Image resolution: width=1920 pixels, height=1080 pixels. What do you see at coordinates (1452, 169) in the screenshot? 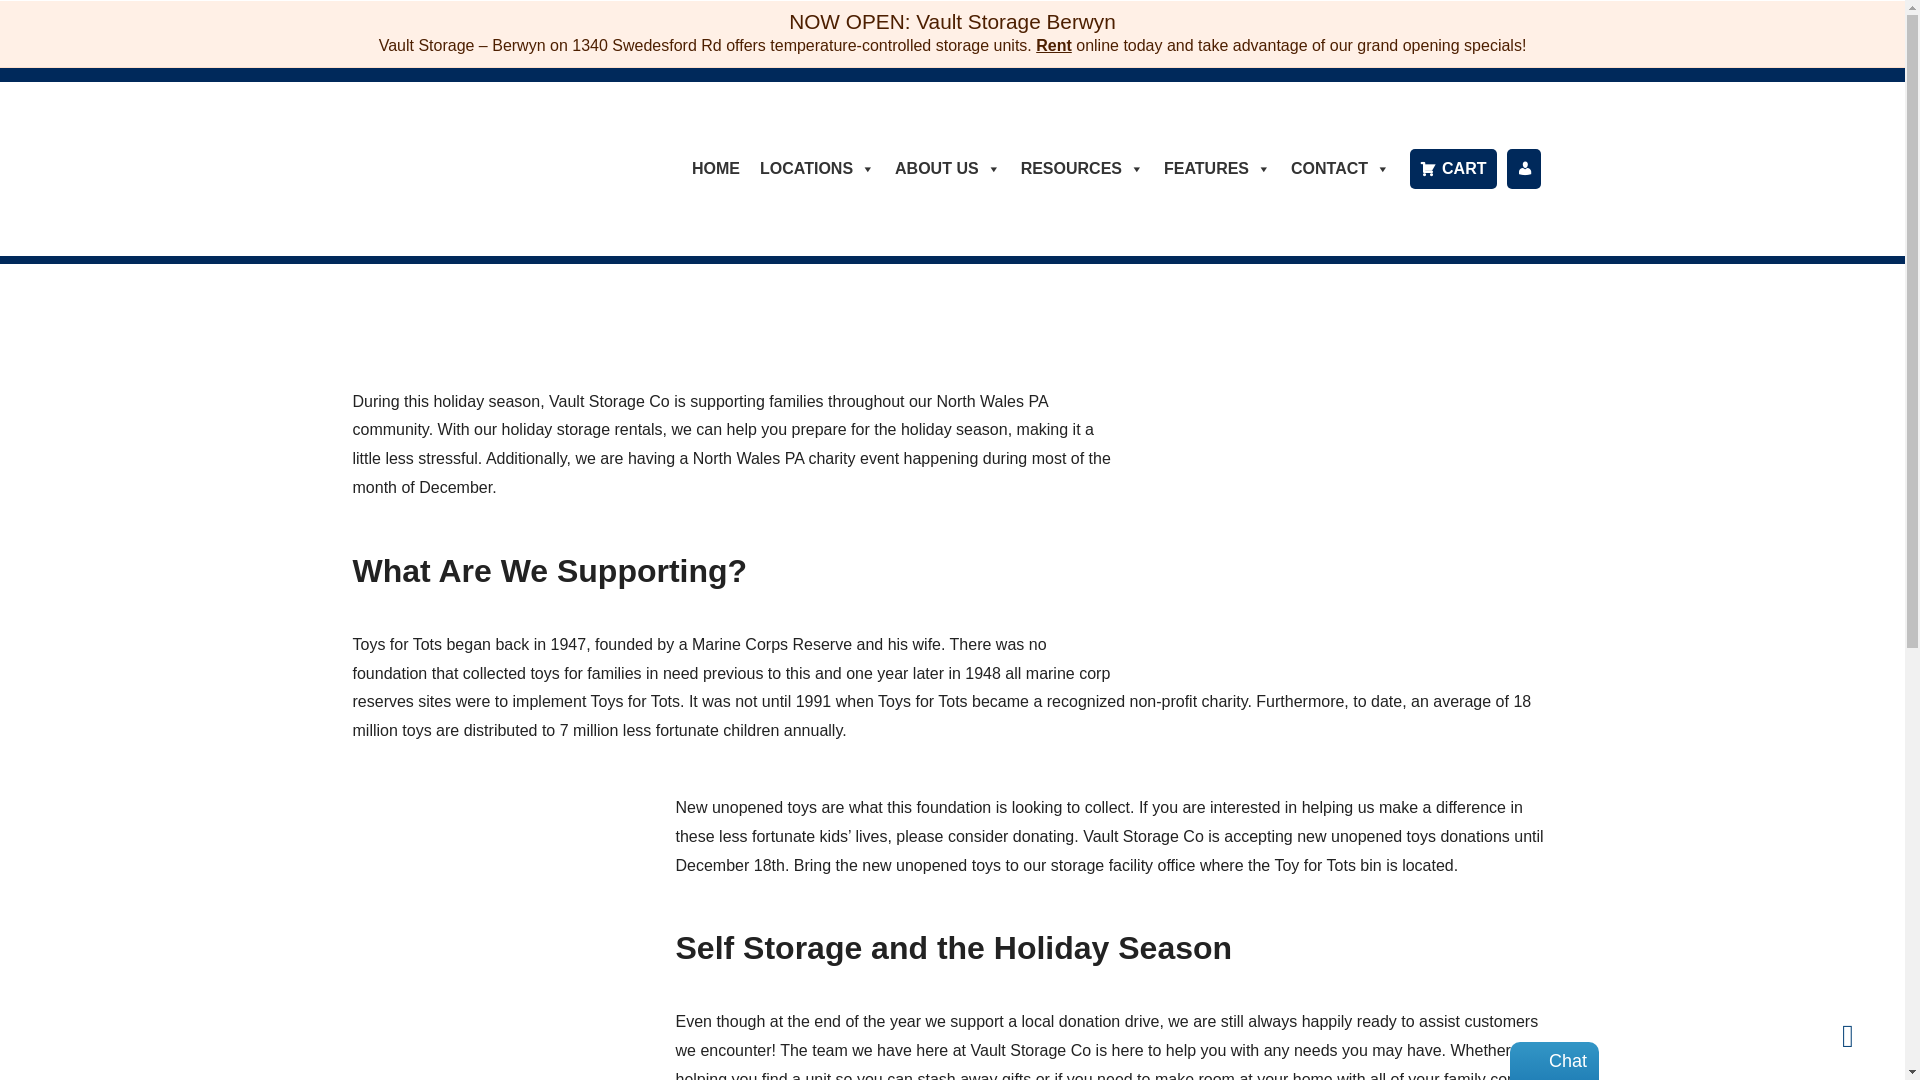
I see `CART` at bounding box center [1452, 169].